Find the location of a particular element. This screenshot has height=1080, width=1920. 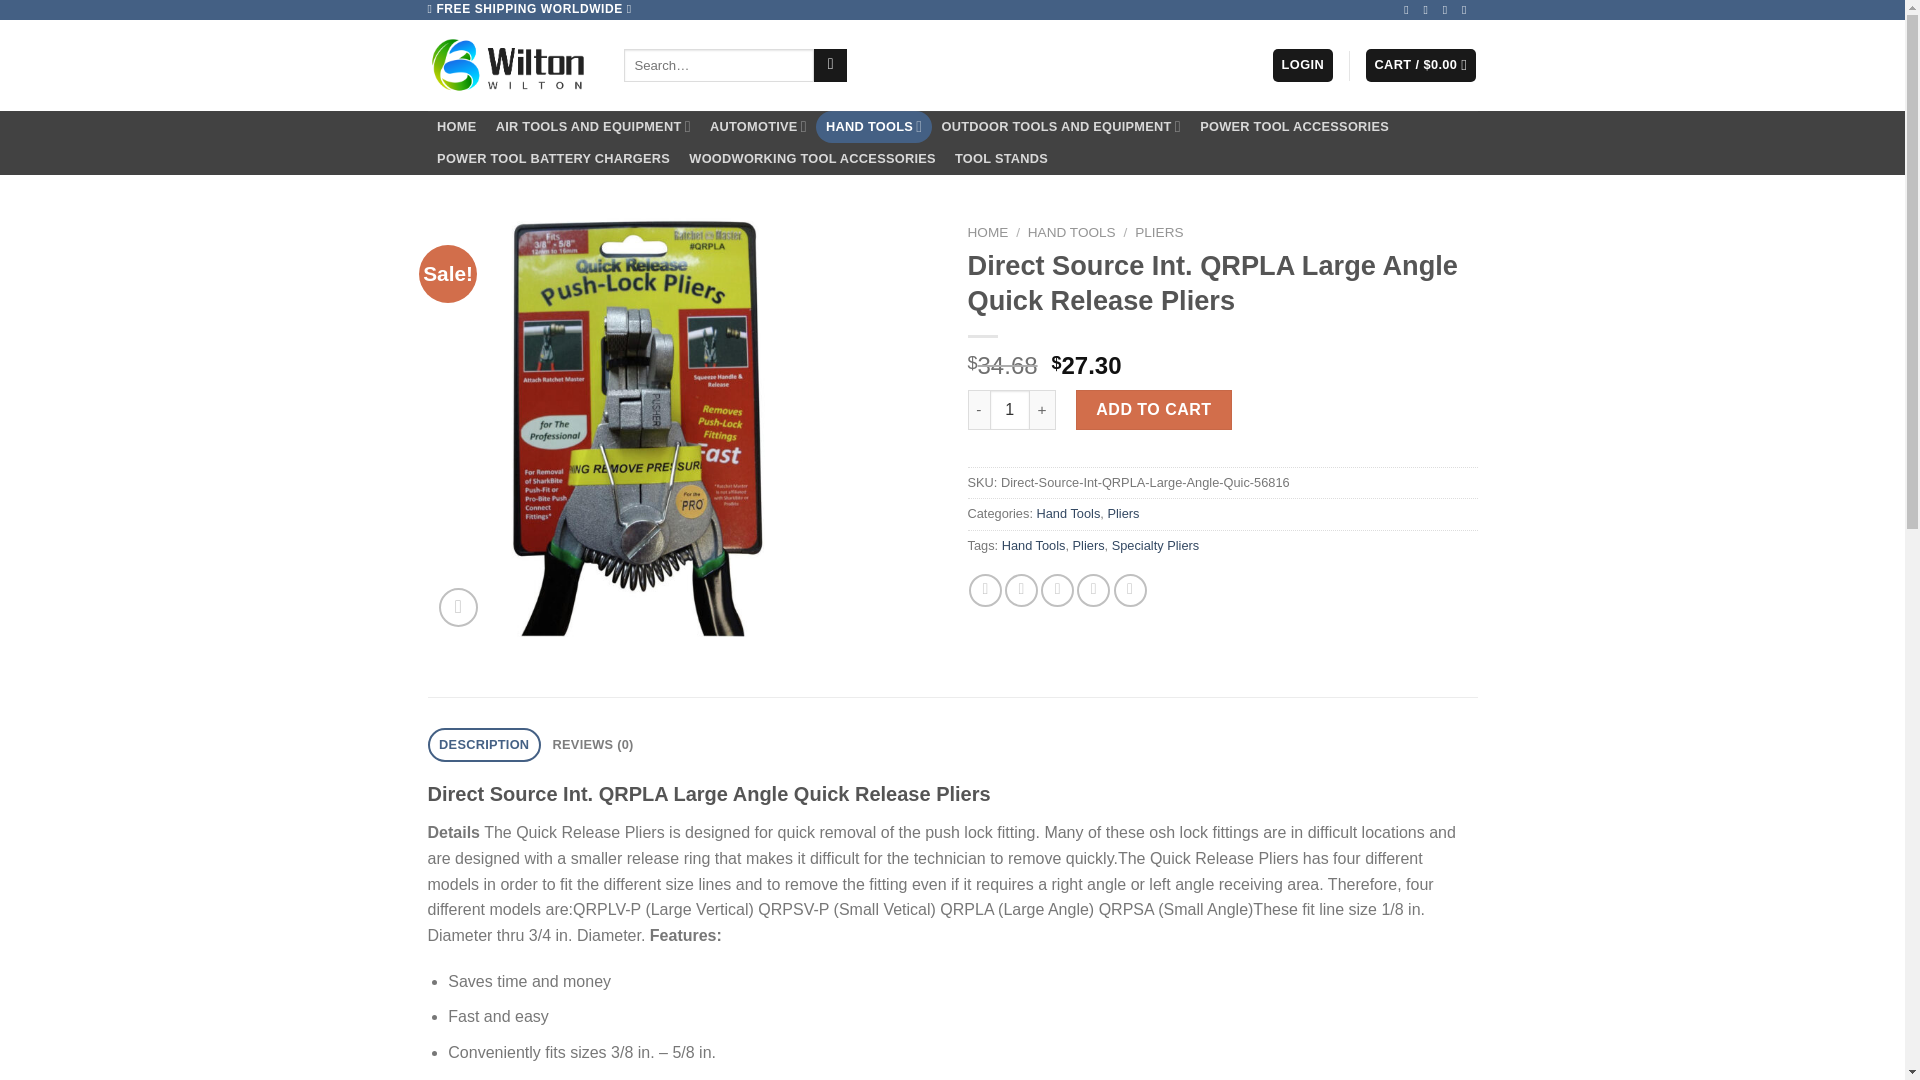

HOME is located at coordinates (458, 126).